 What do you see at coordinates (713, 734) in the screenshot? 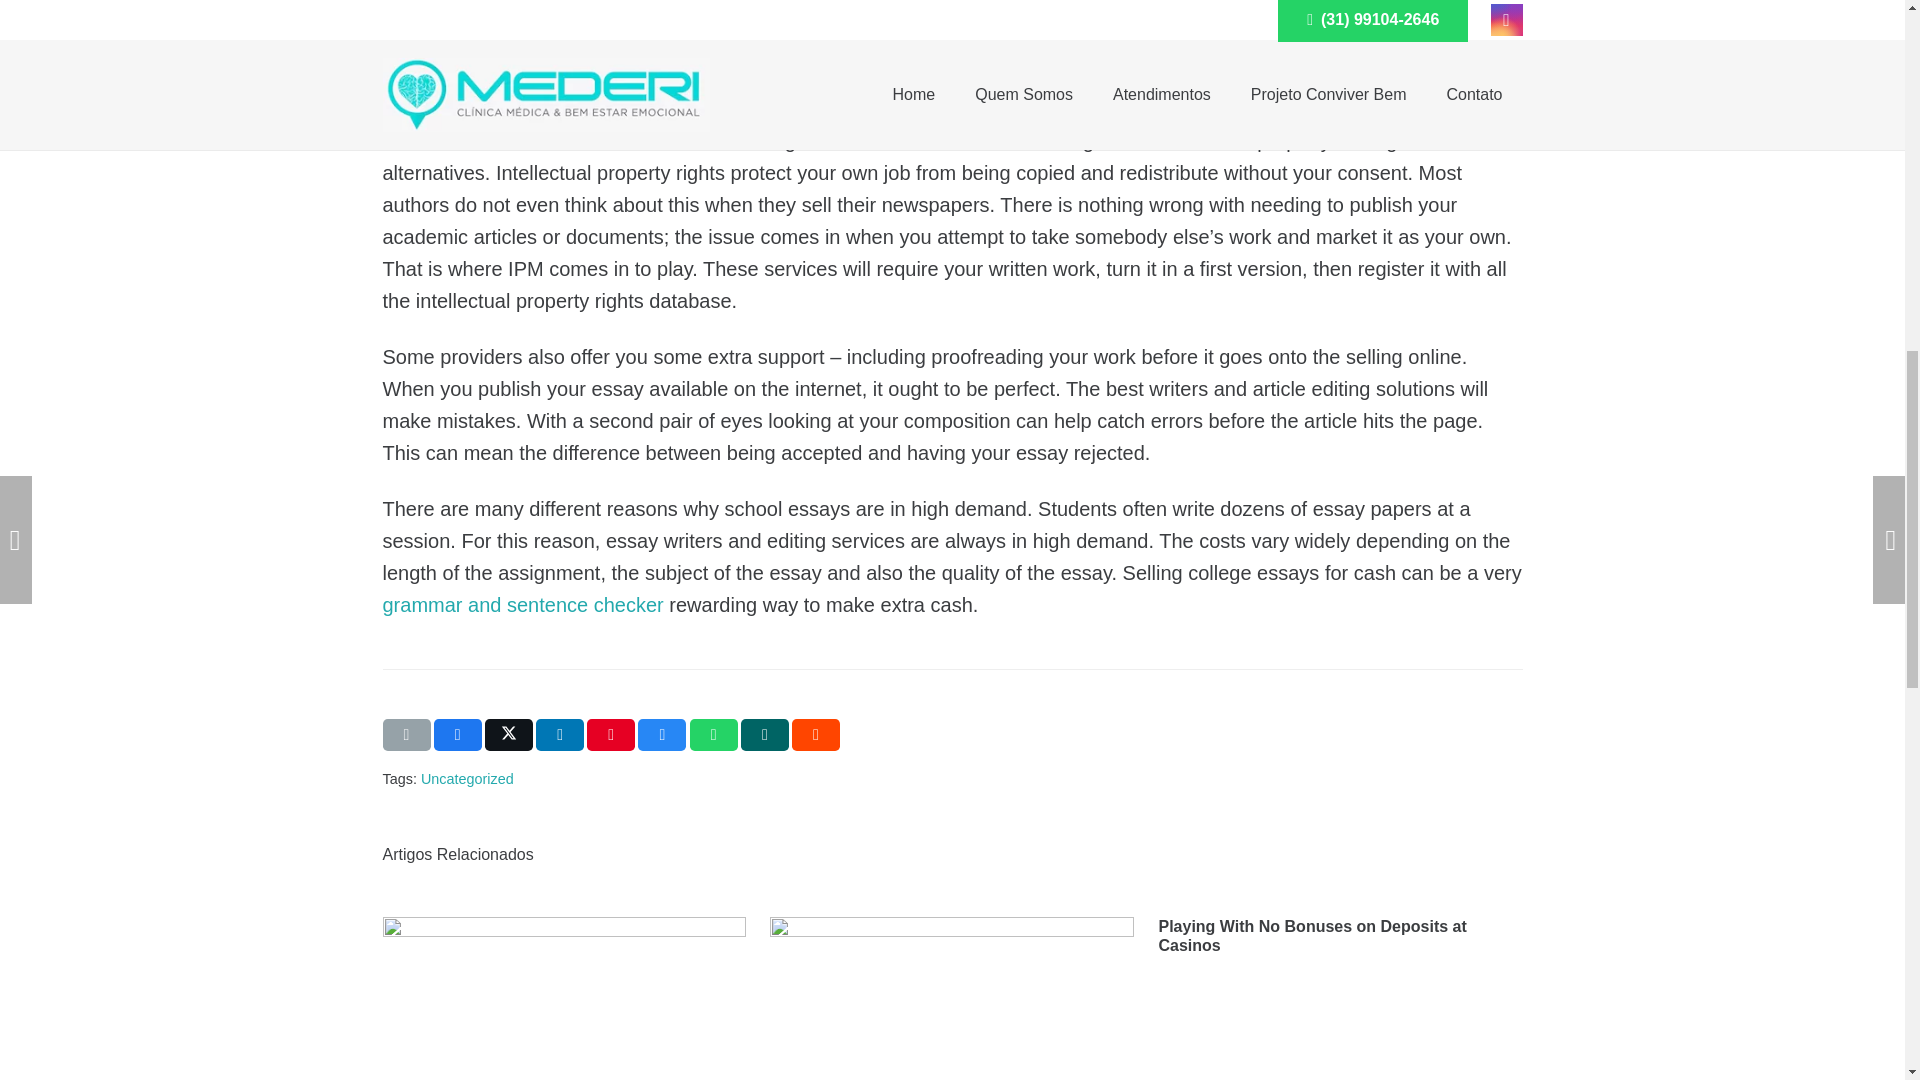
I see `Compartilhar isso` at bounding box center [713, 734].